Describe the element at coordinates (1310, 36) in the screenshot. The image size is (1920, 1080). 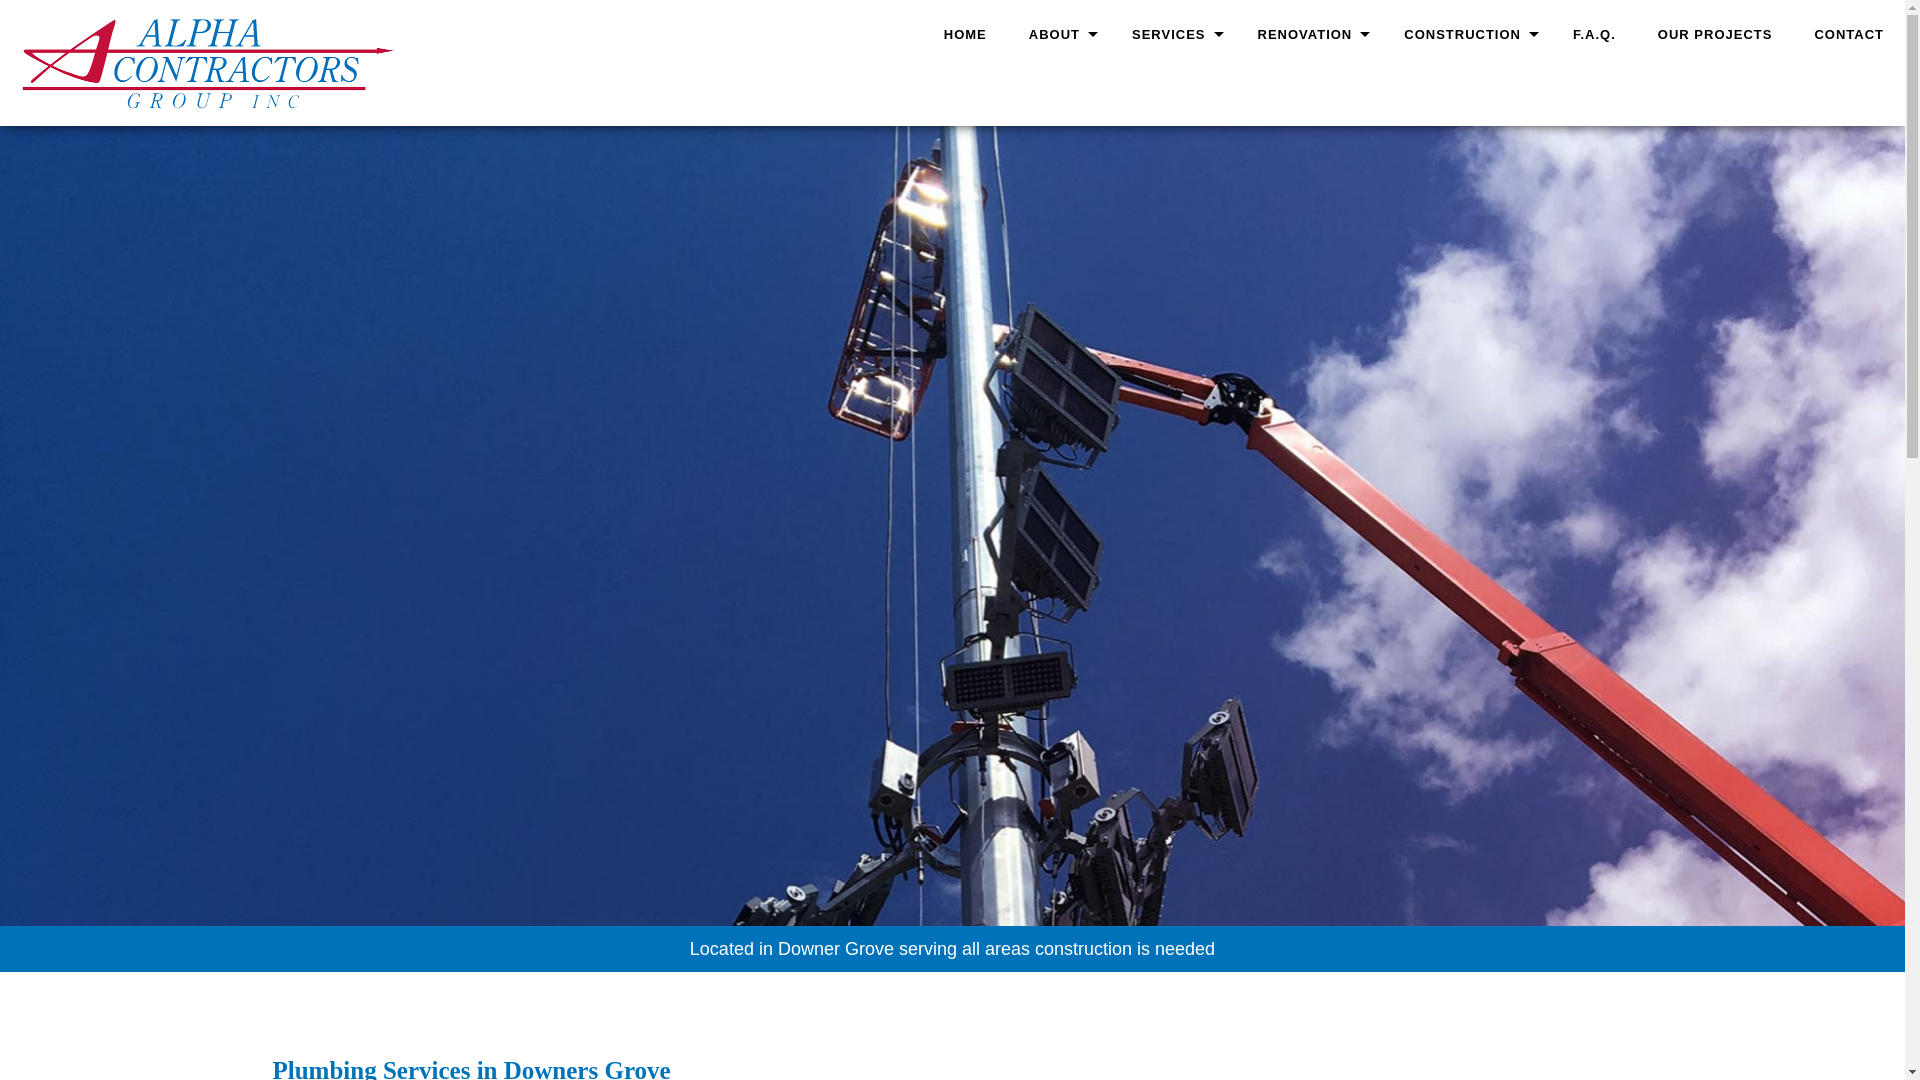
I see `RENOVATION` at that location.